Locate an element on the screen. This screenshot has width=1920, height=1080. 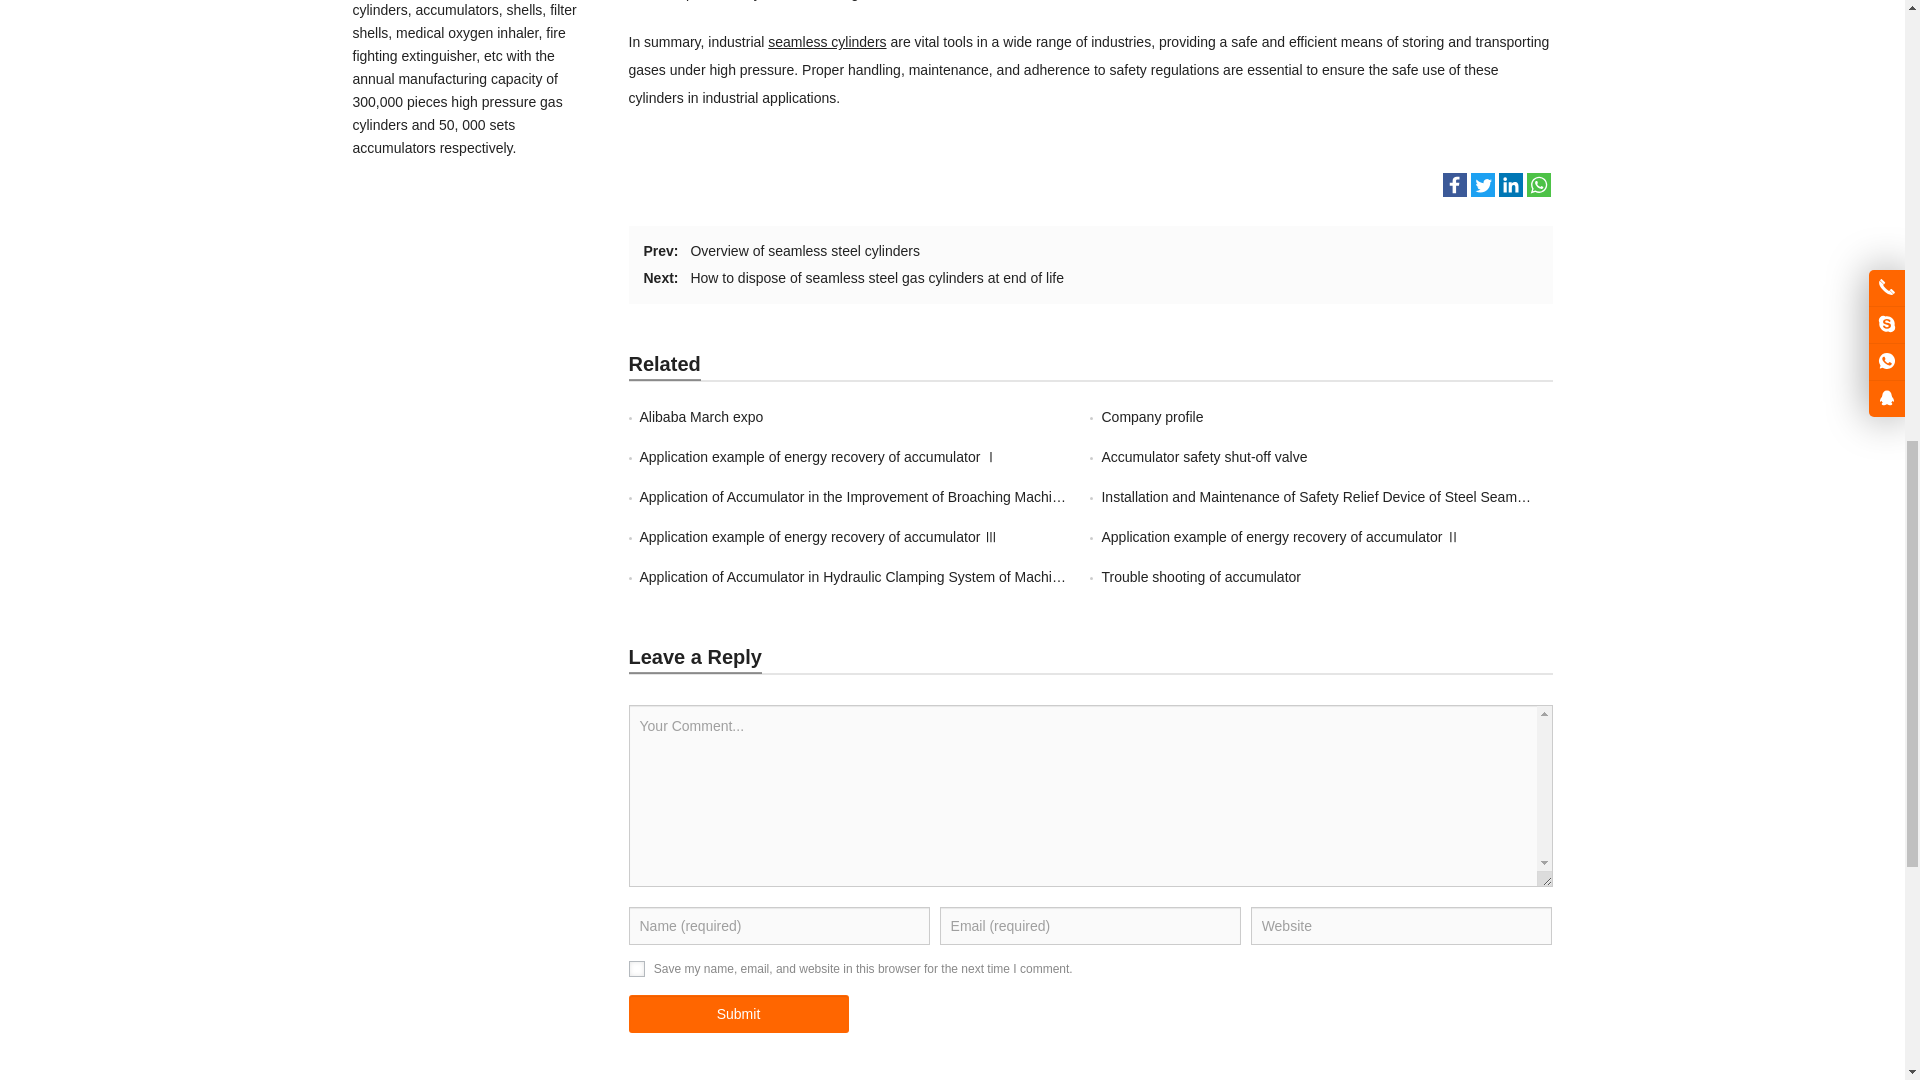
Share on Facebook is located at coordinates (1454, 184).